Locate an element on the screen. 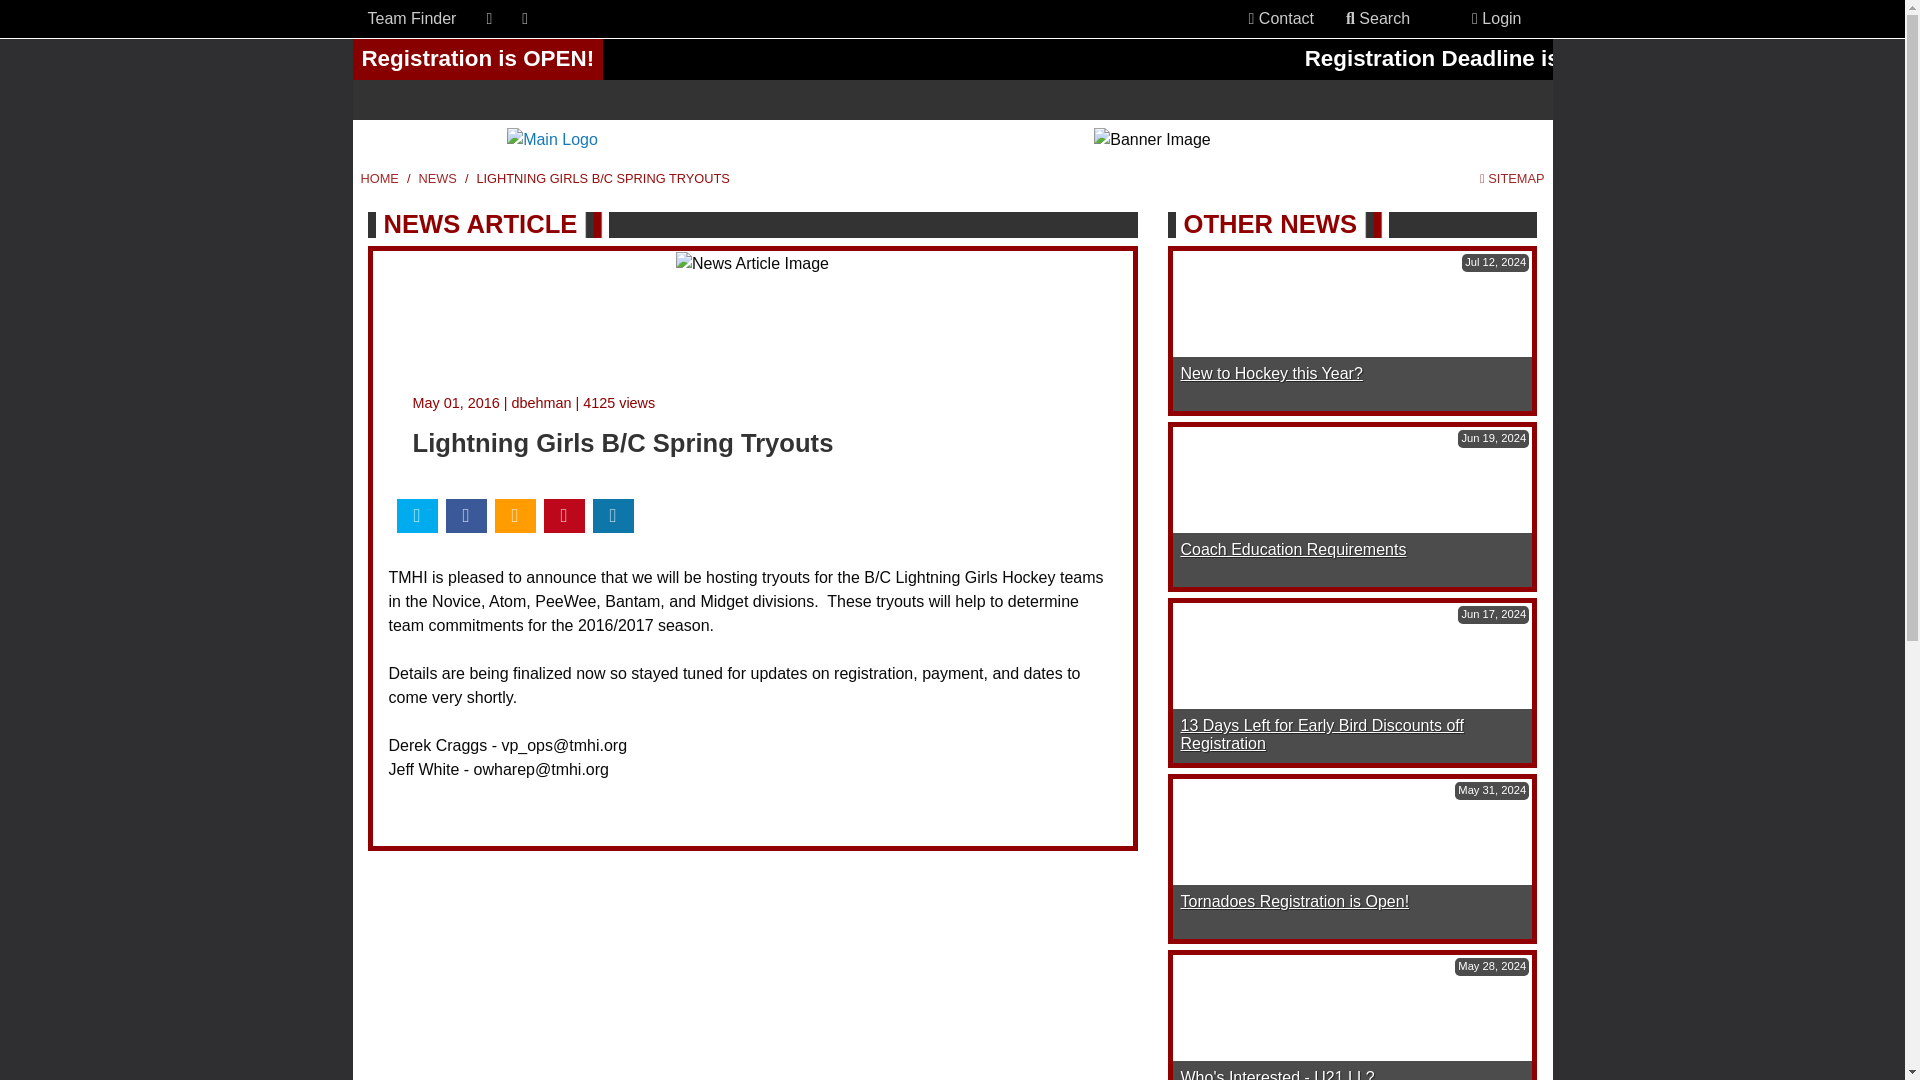   Search is located at coordinates (1378, 18).